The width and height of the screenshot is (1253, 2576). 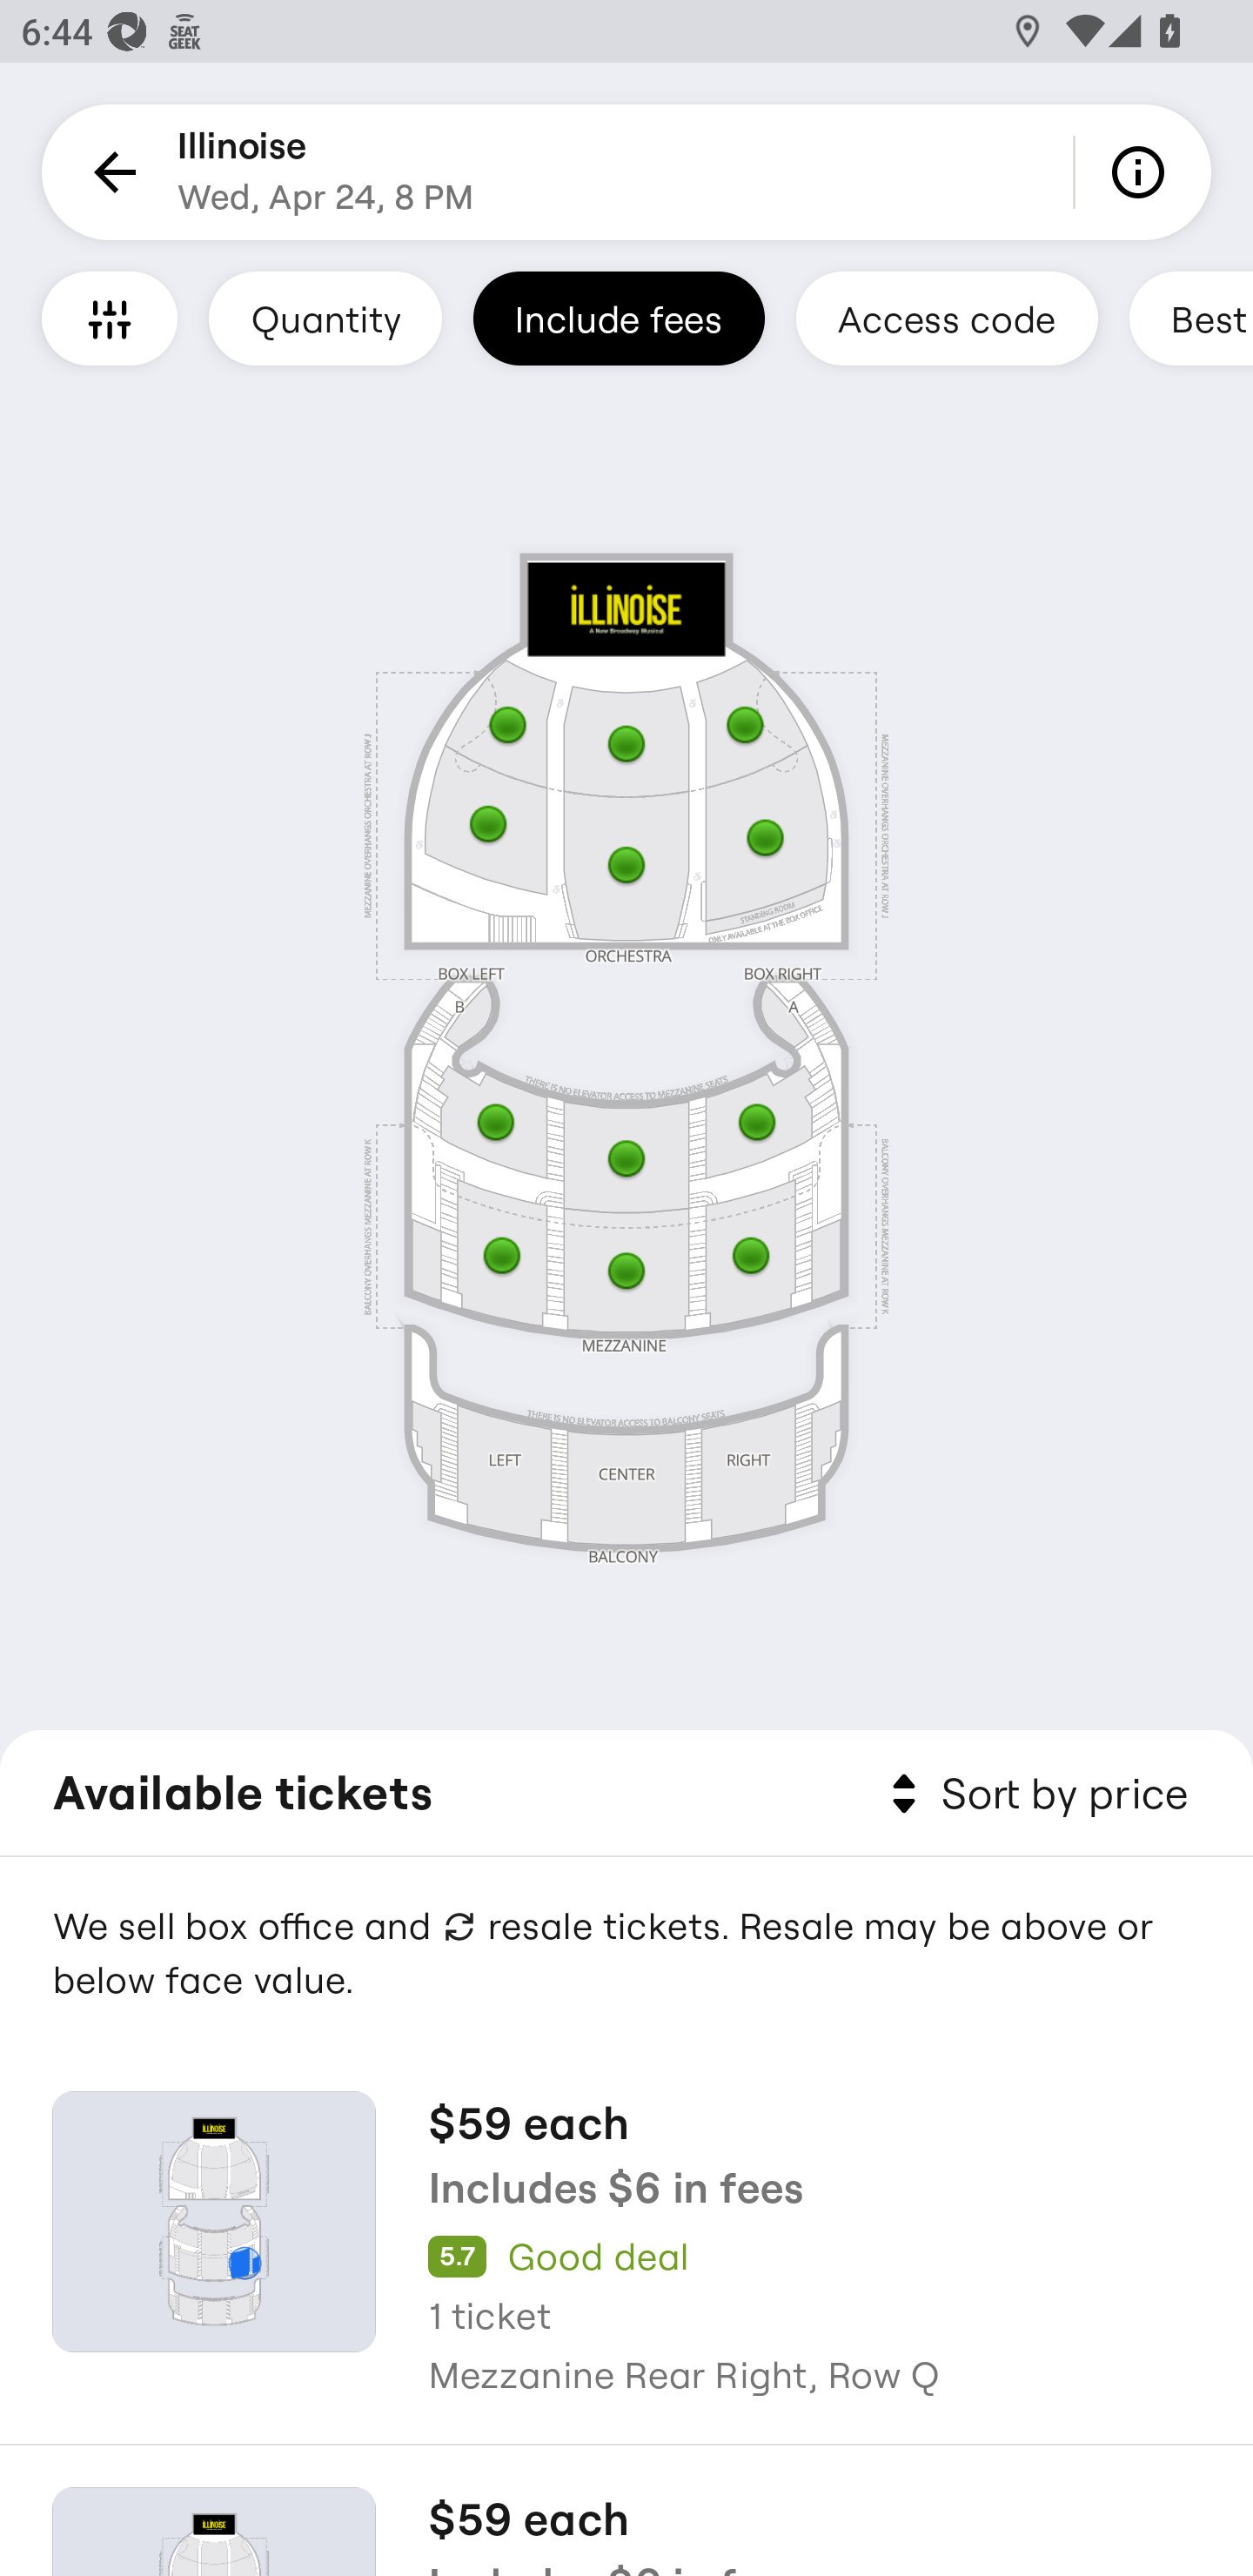 I want to click on Include fees, so click(x=619, y=318).